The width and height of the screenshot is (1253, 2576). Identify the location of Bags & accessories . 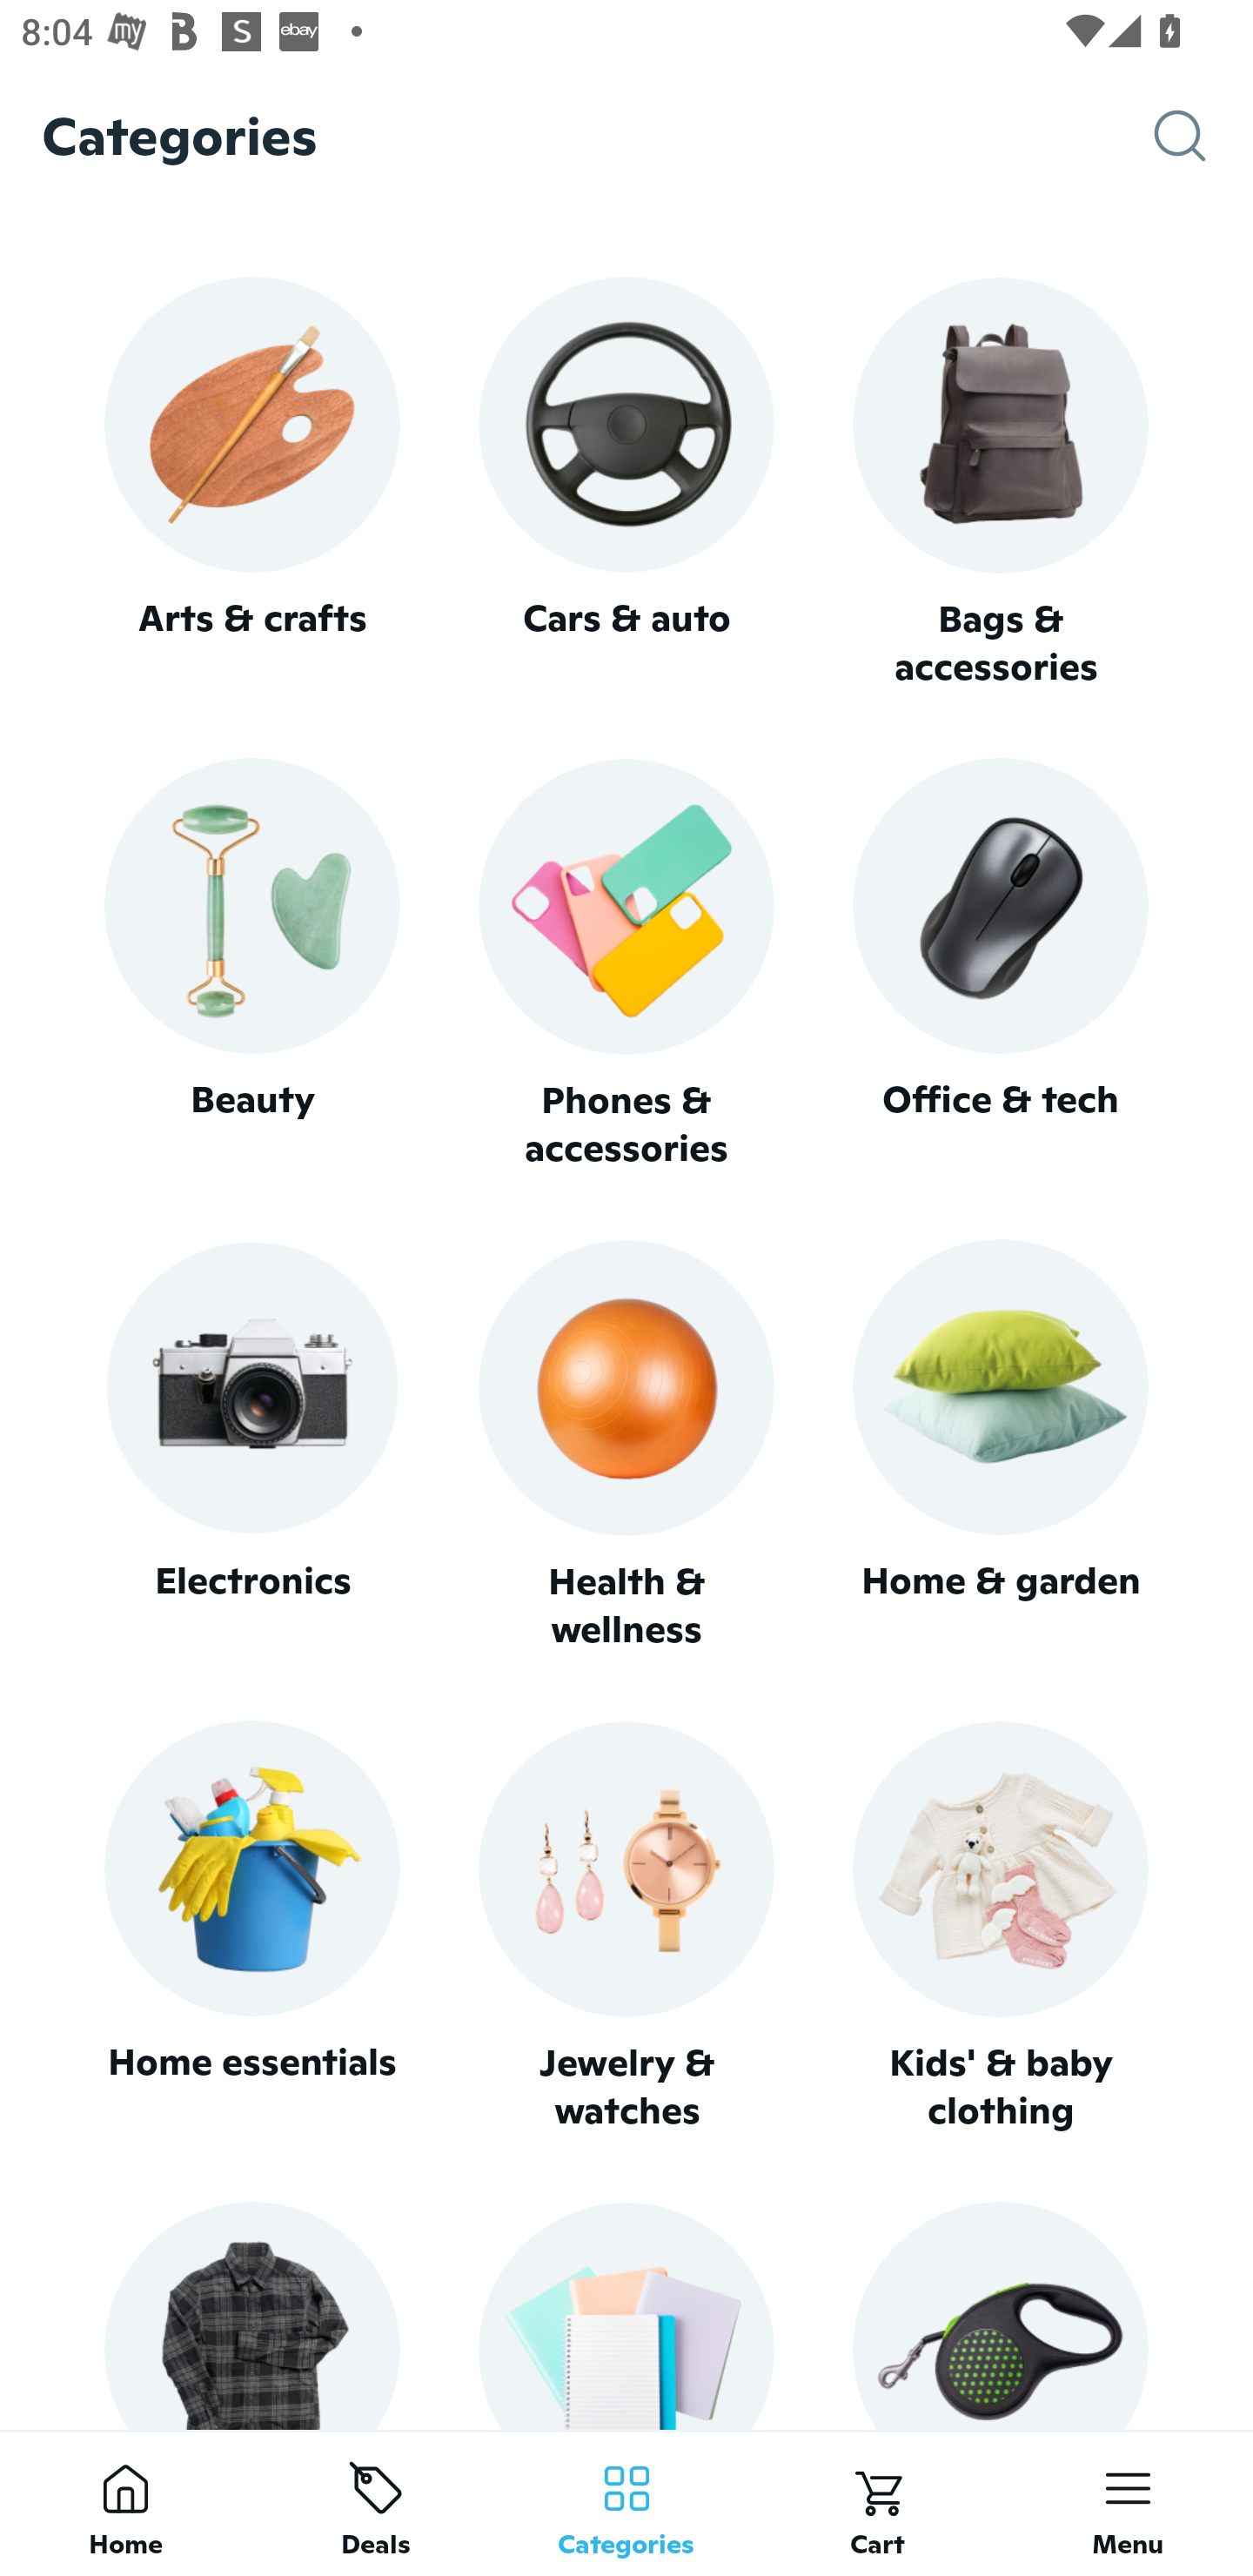
(1001, 484).